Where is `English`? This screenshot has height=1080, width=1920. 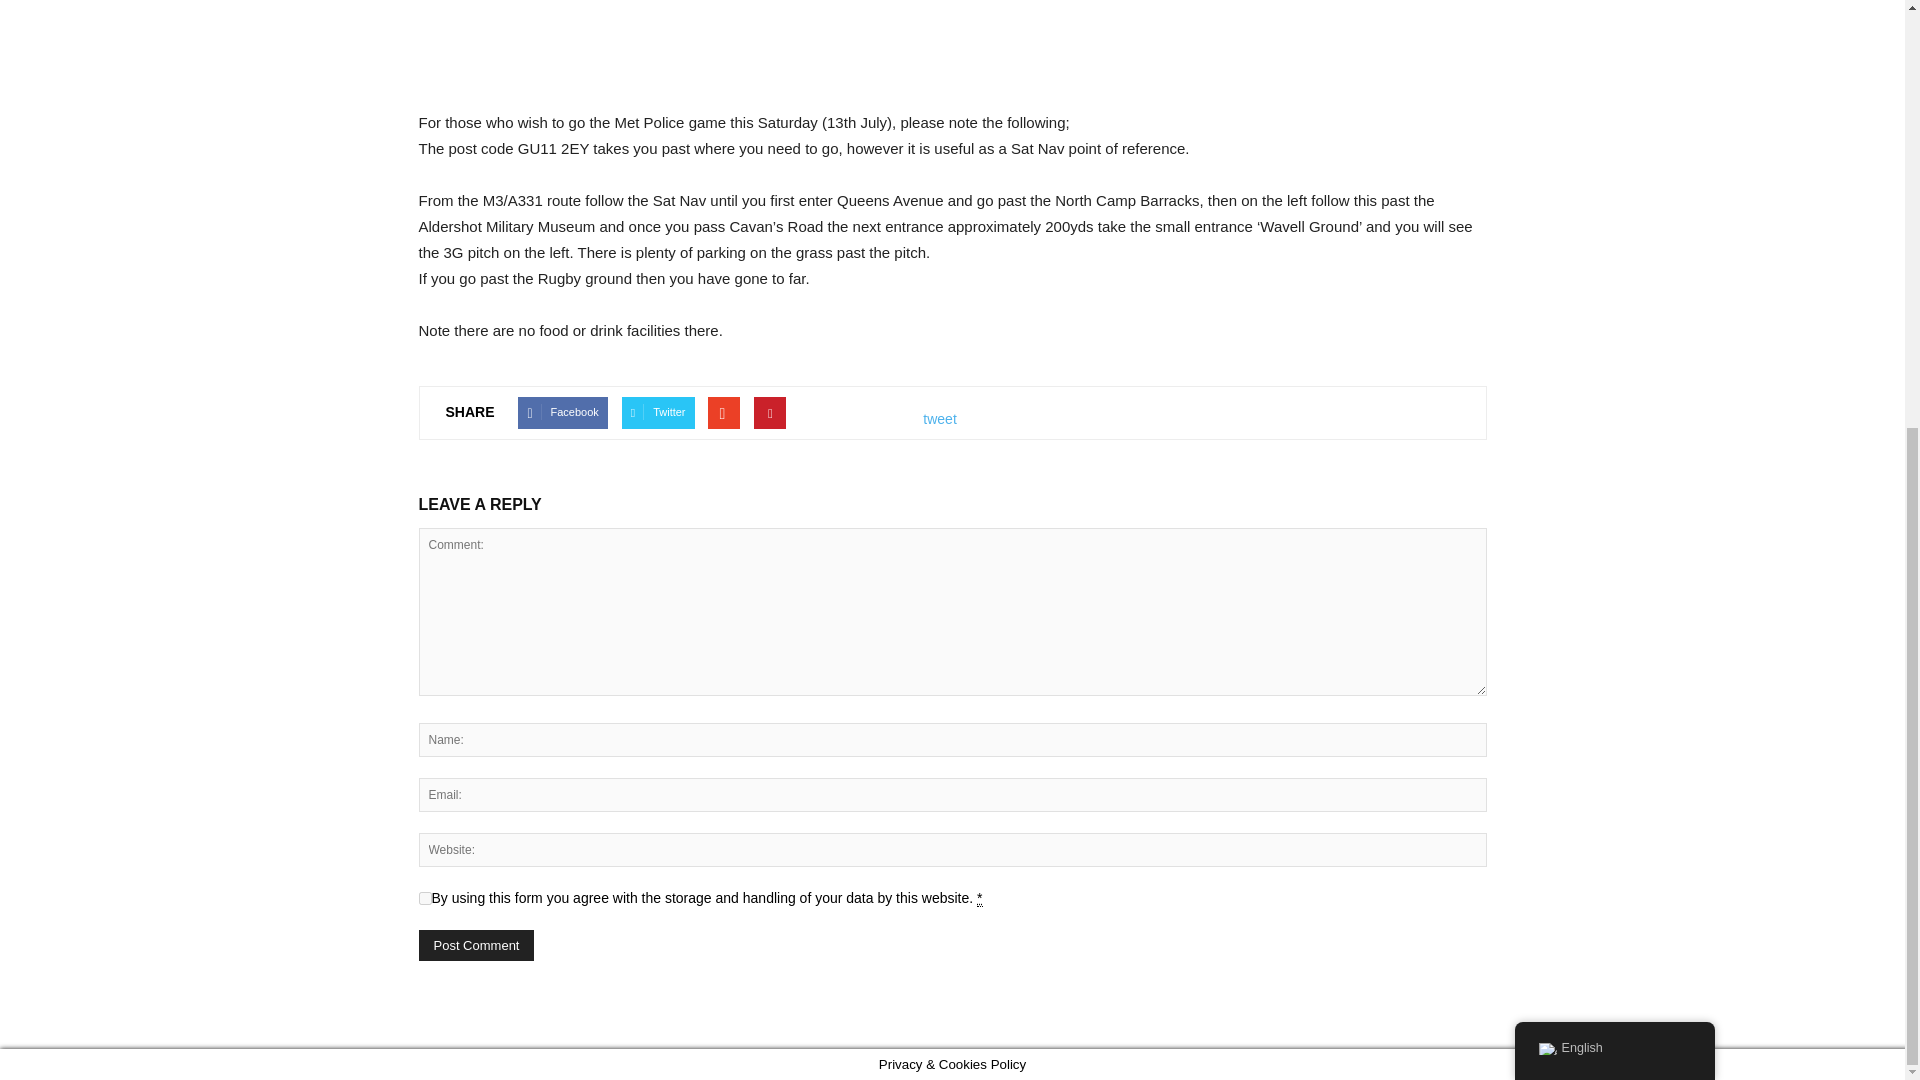 English is located at coordinates (1546, 349).